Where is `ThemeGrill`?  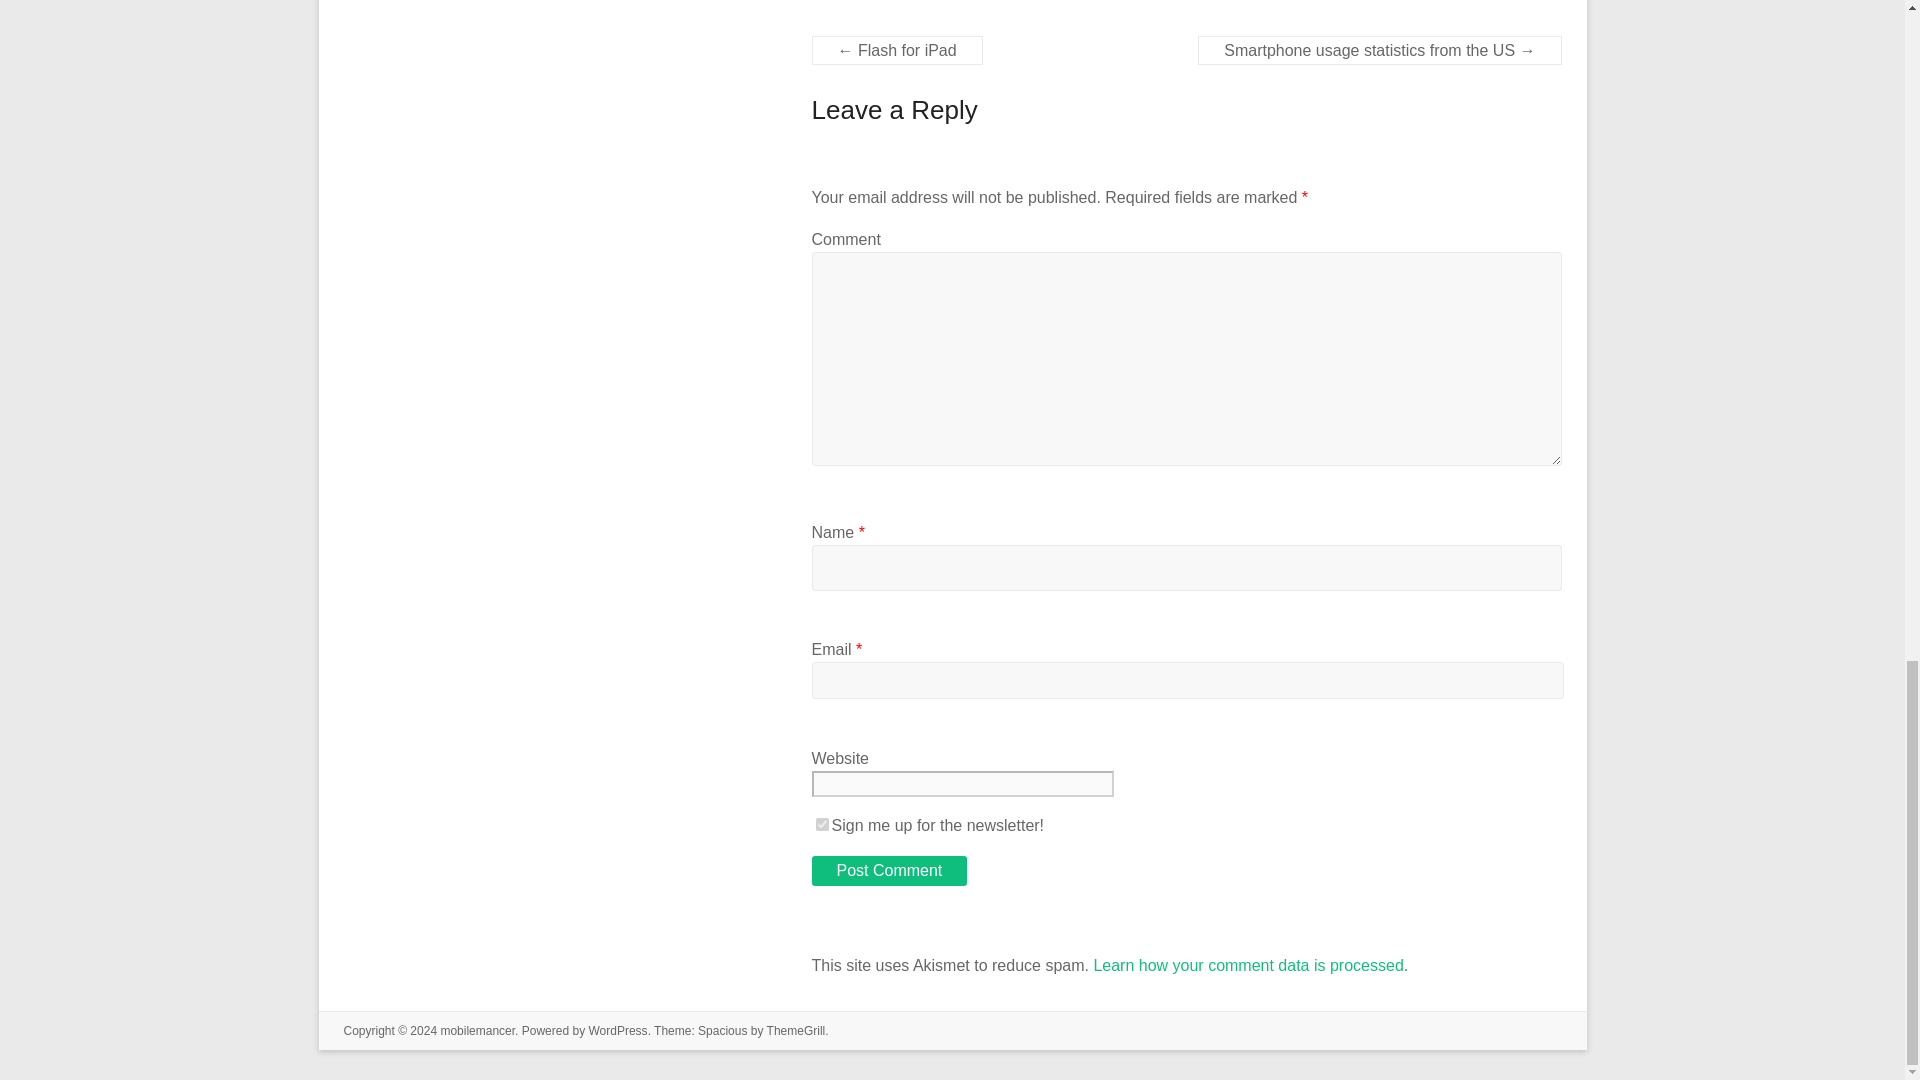 ThemeGrill is located at coordinates (796, 1030).